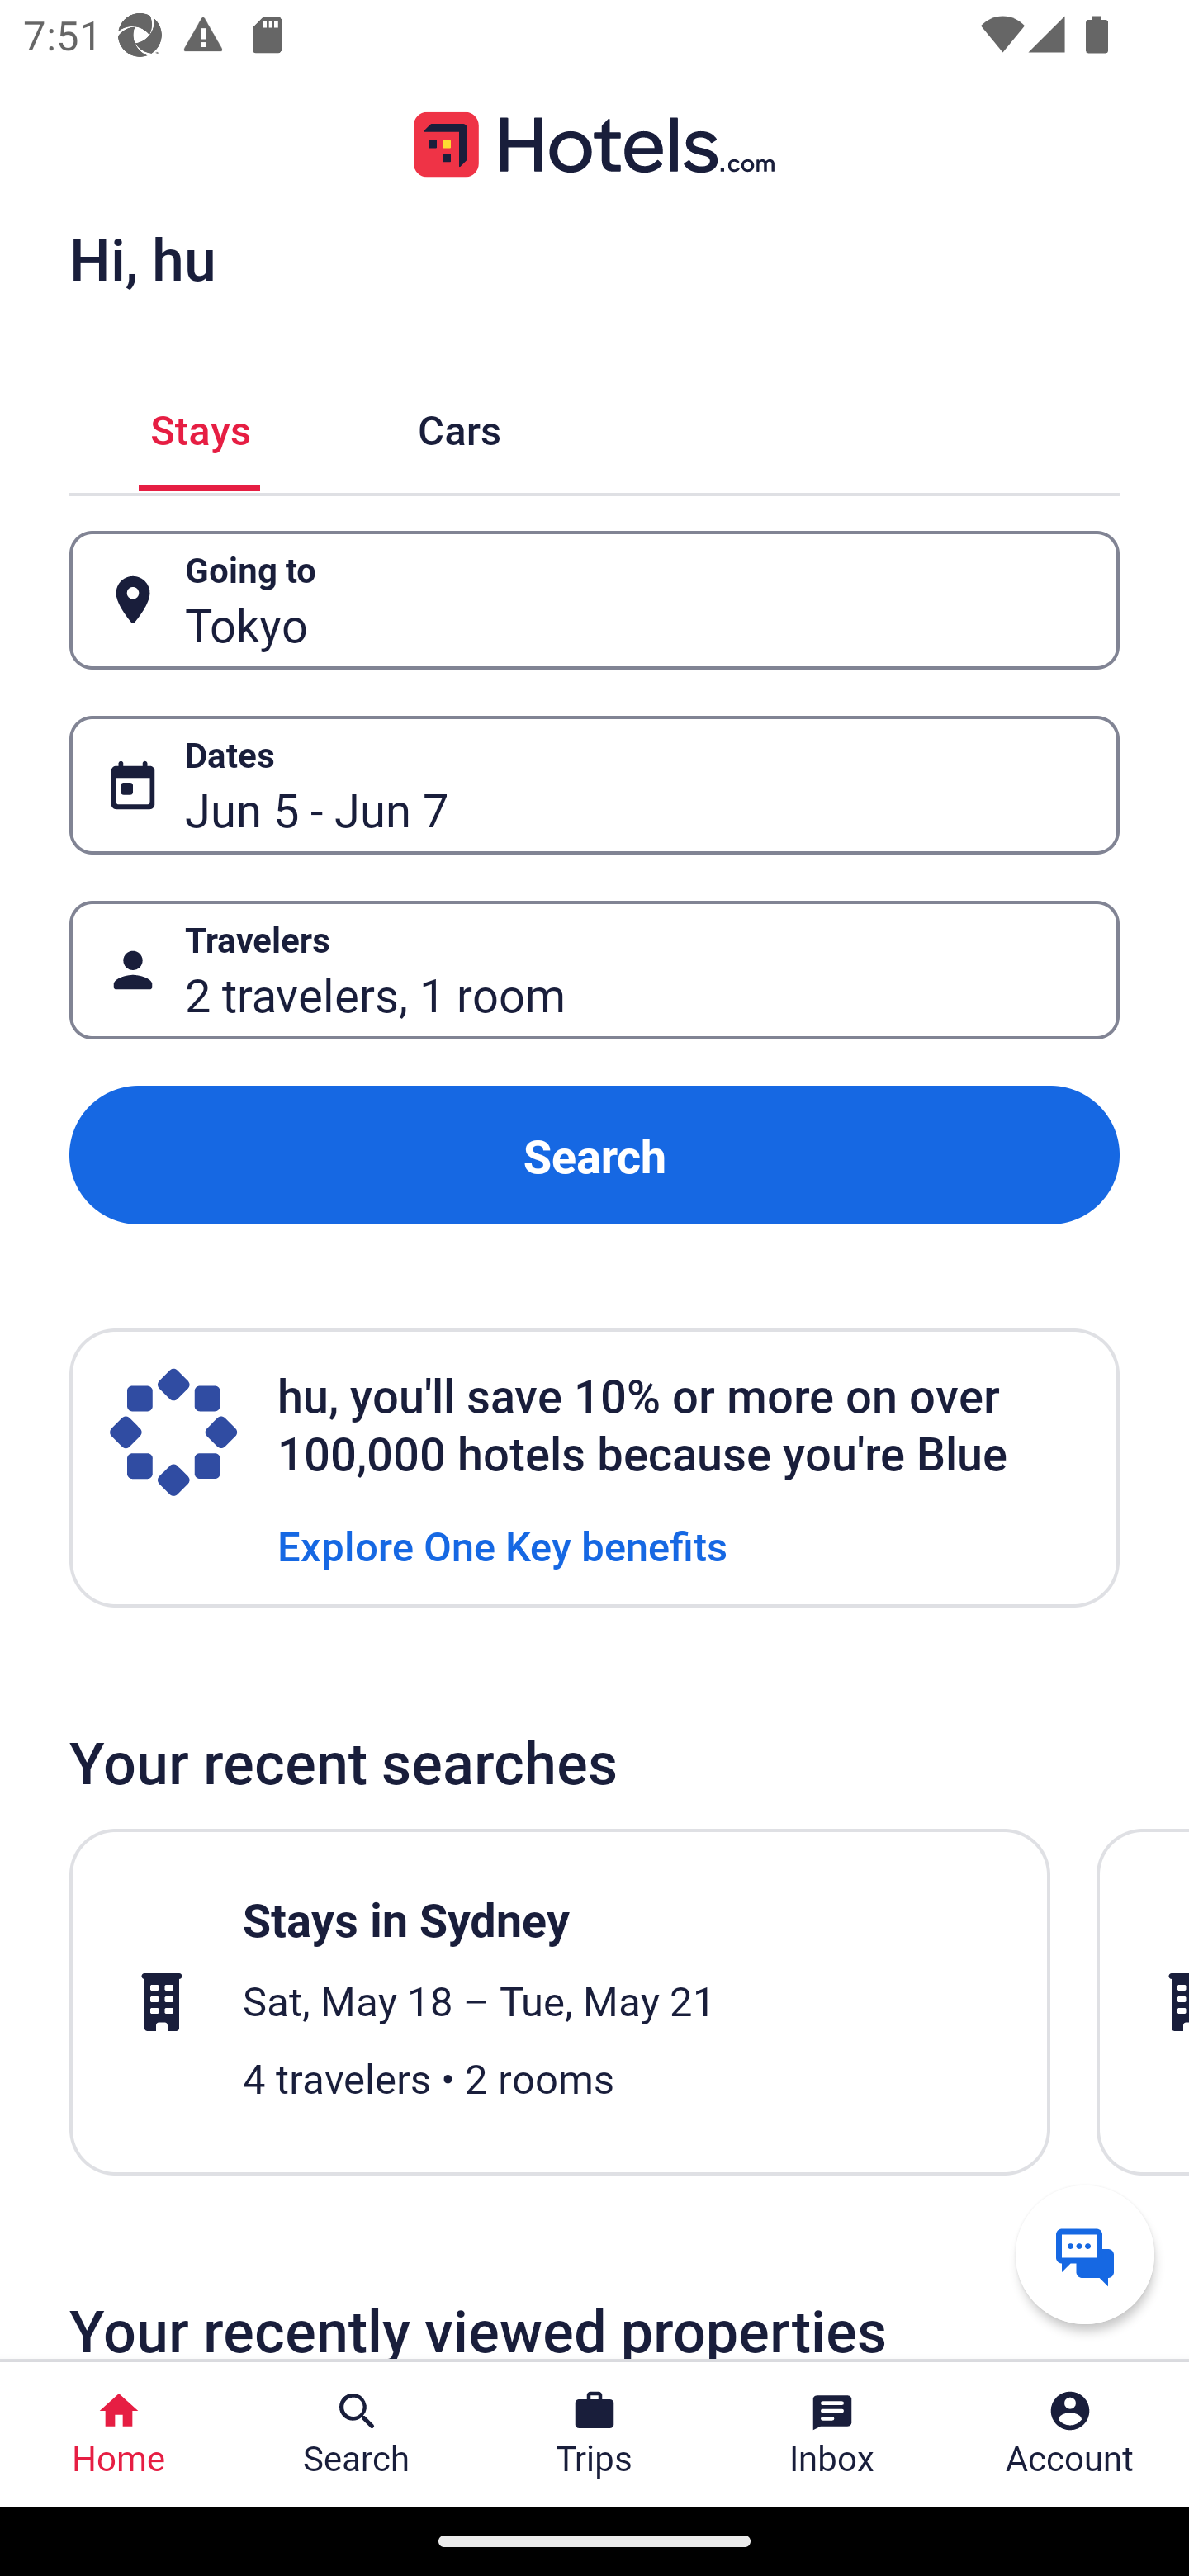 The width and height of the screenshot is (1189, 2576). Describe the element at coordinates (594, 599) in the screenshot. I see `Going to Button Tokyo` at that location.